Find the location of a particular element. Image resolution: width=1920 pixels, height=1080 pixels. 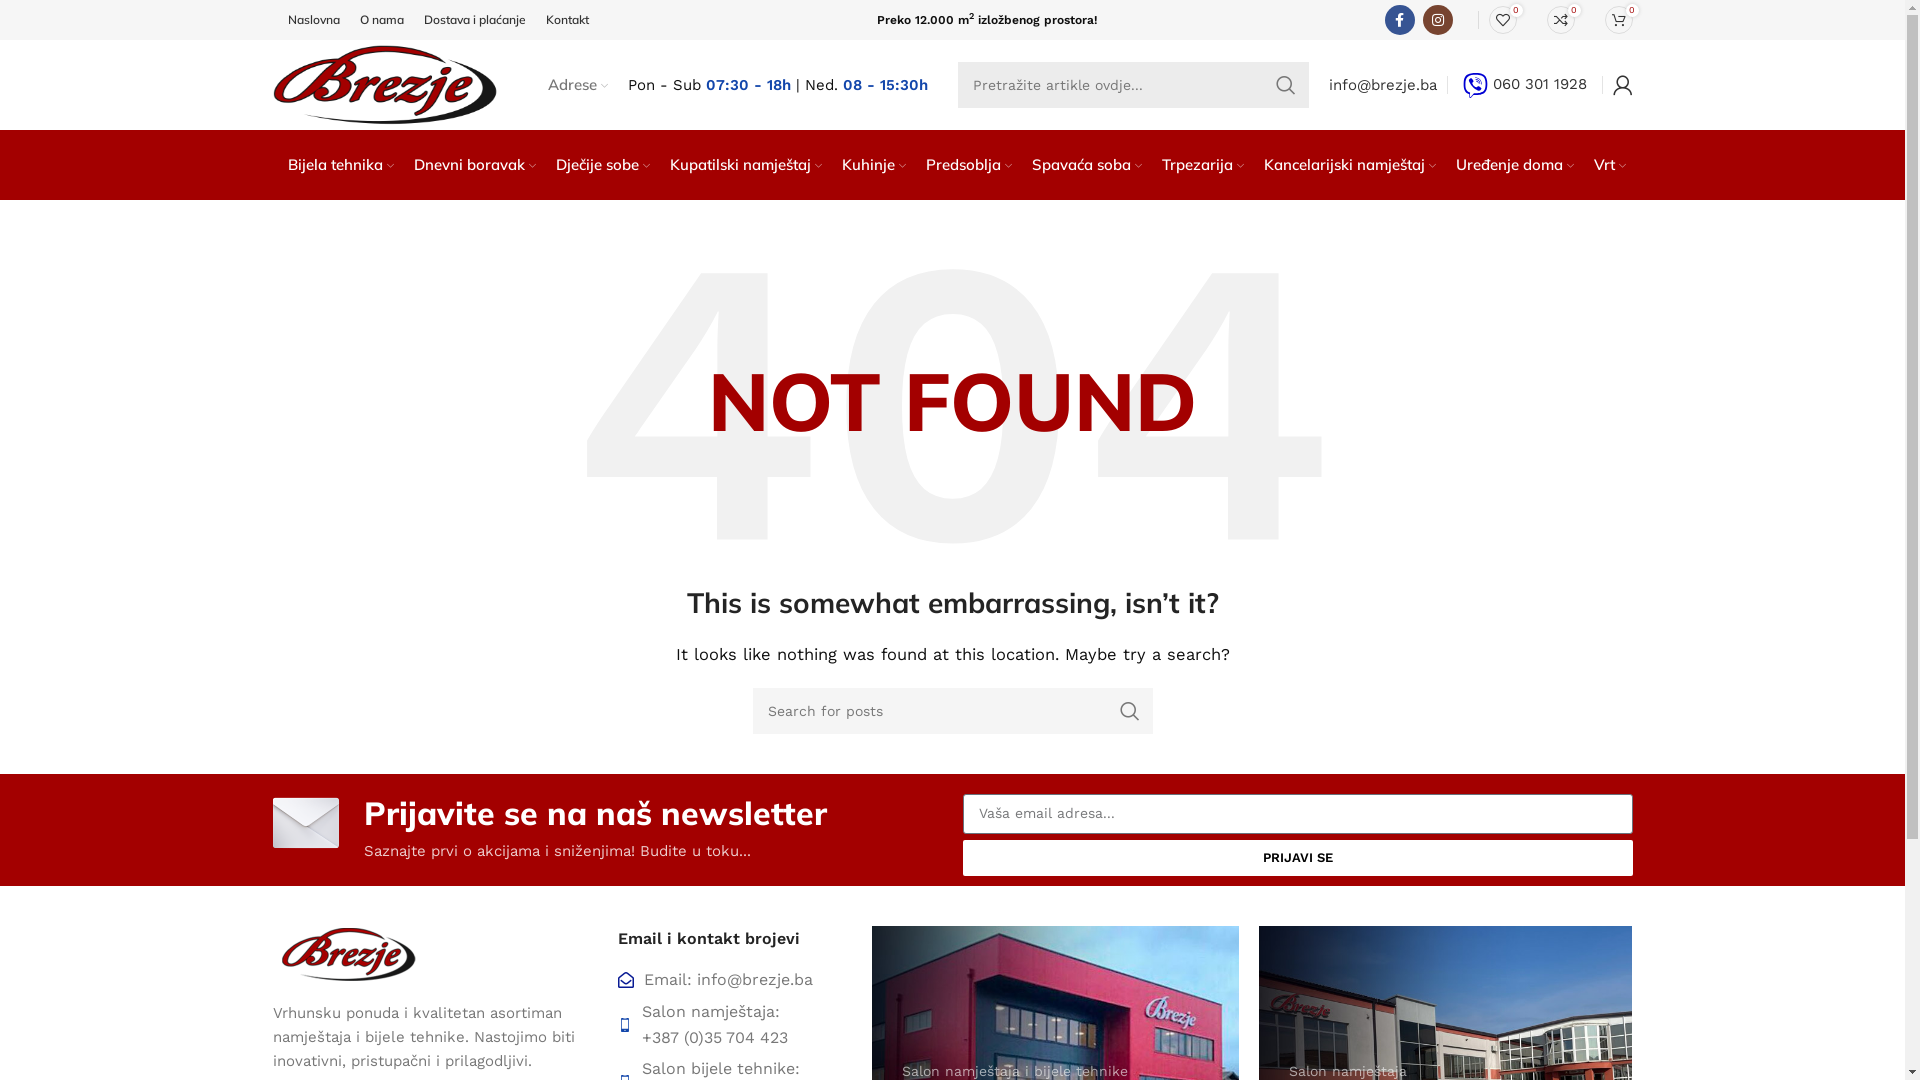

Dnevni boravak is located at coordinates (475, 165).